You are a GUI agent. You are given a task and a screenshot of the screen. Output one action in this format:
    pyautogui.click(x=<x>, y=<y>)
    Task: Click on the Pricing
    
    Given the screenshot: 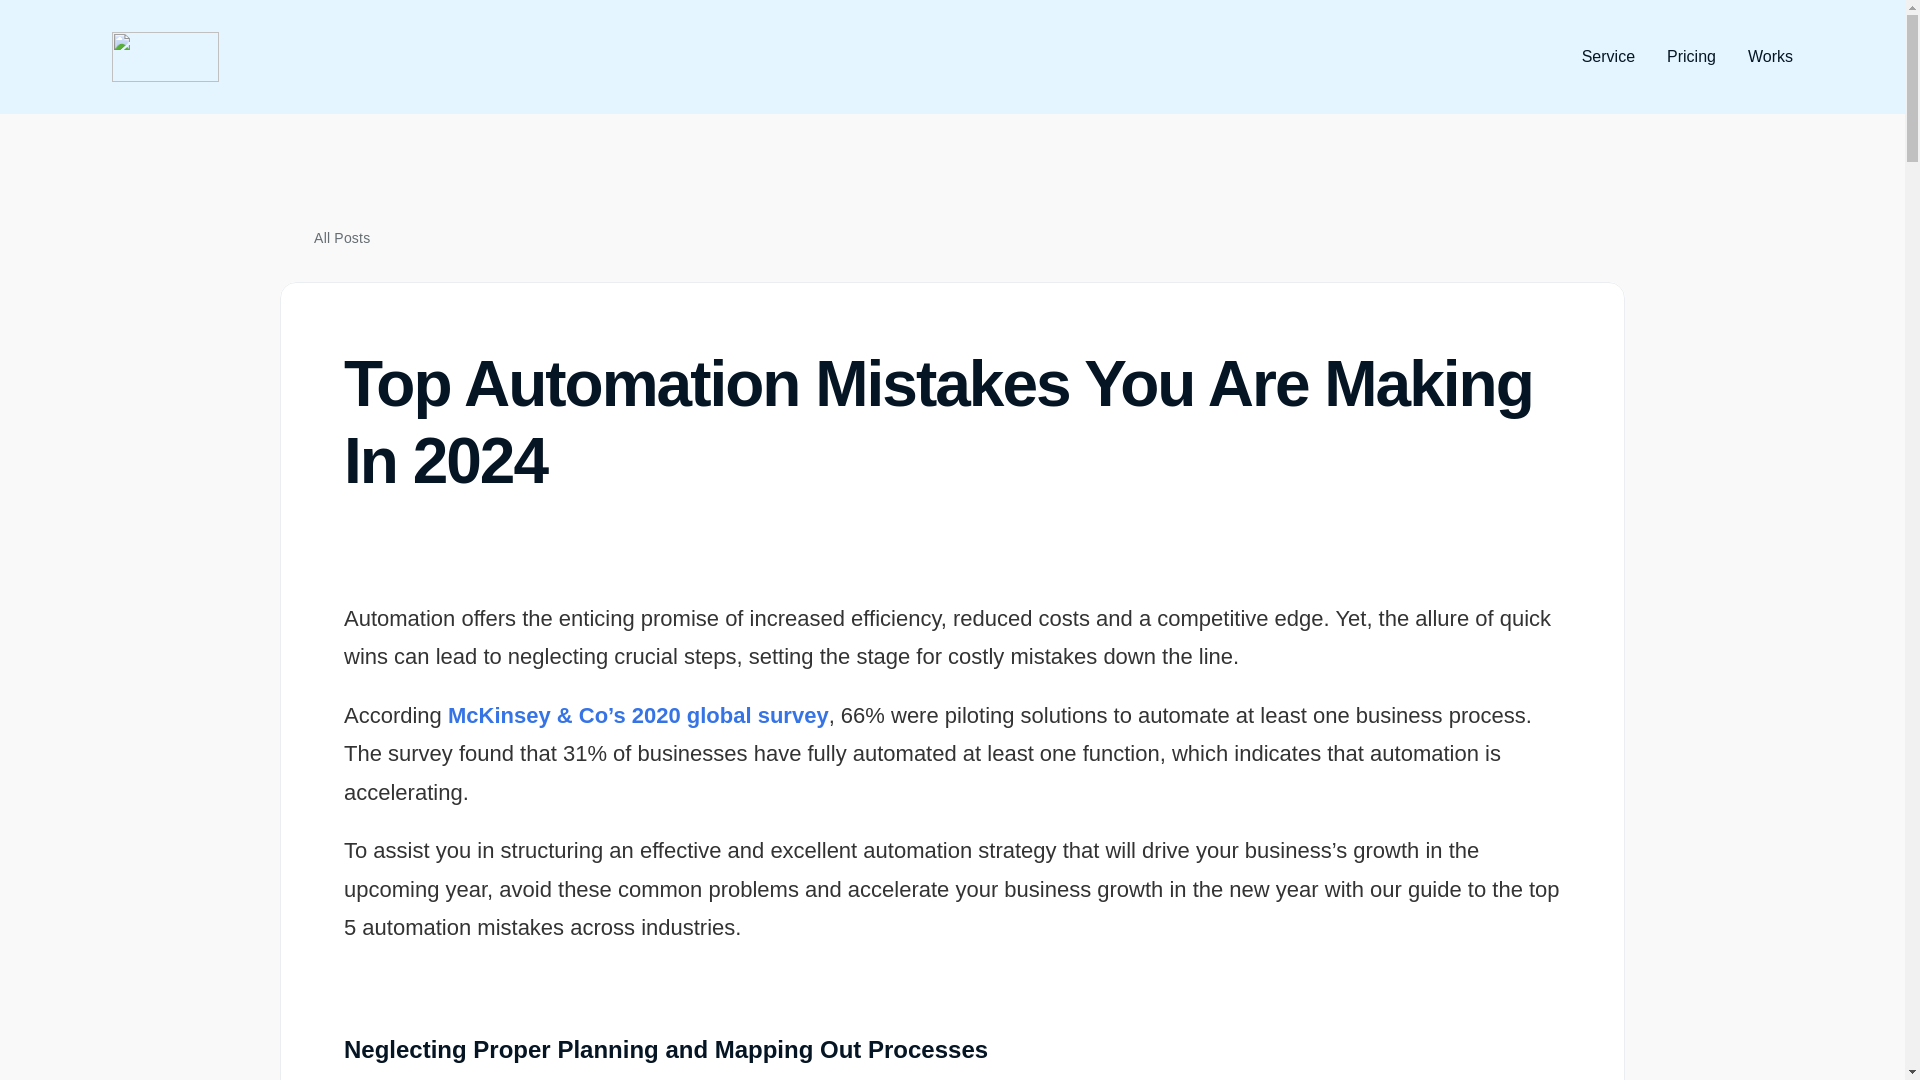 What is the action you would take?
    pyautogui.click(x=1691, y=56)
    